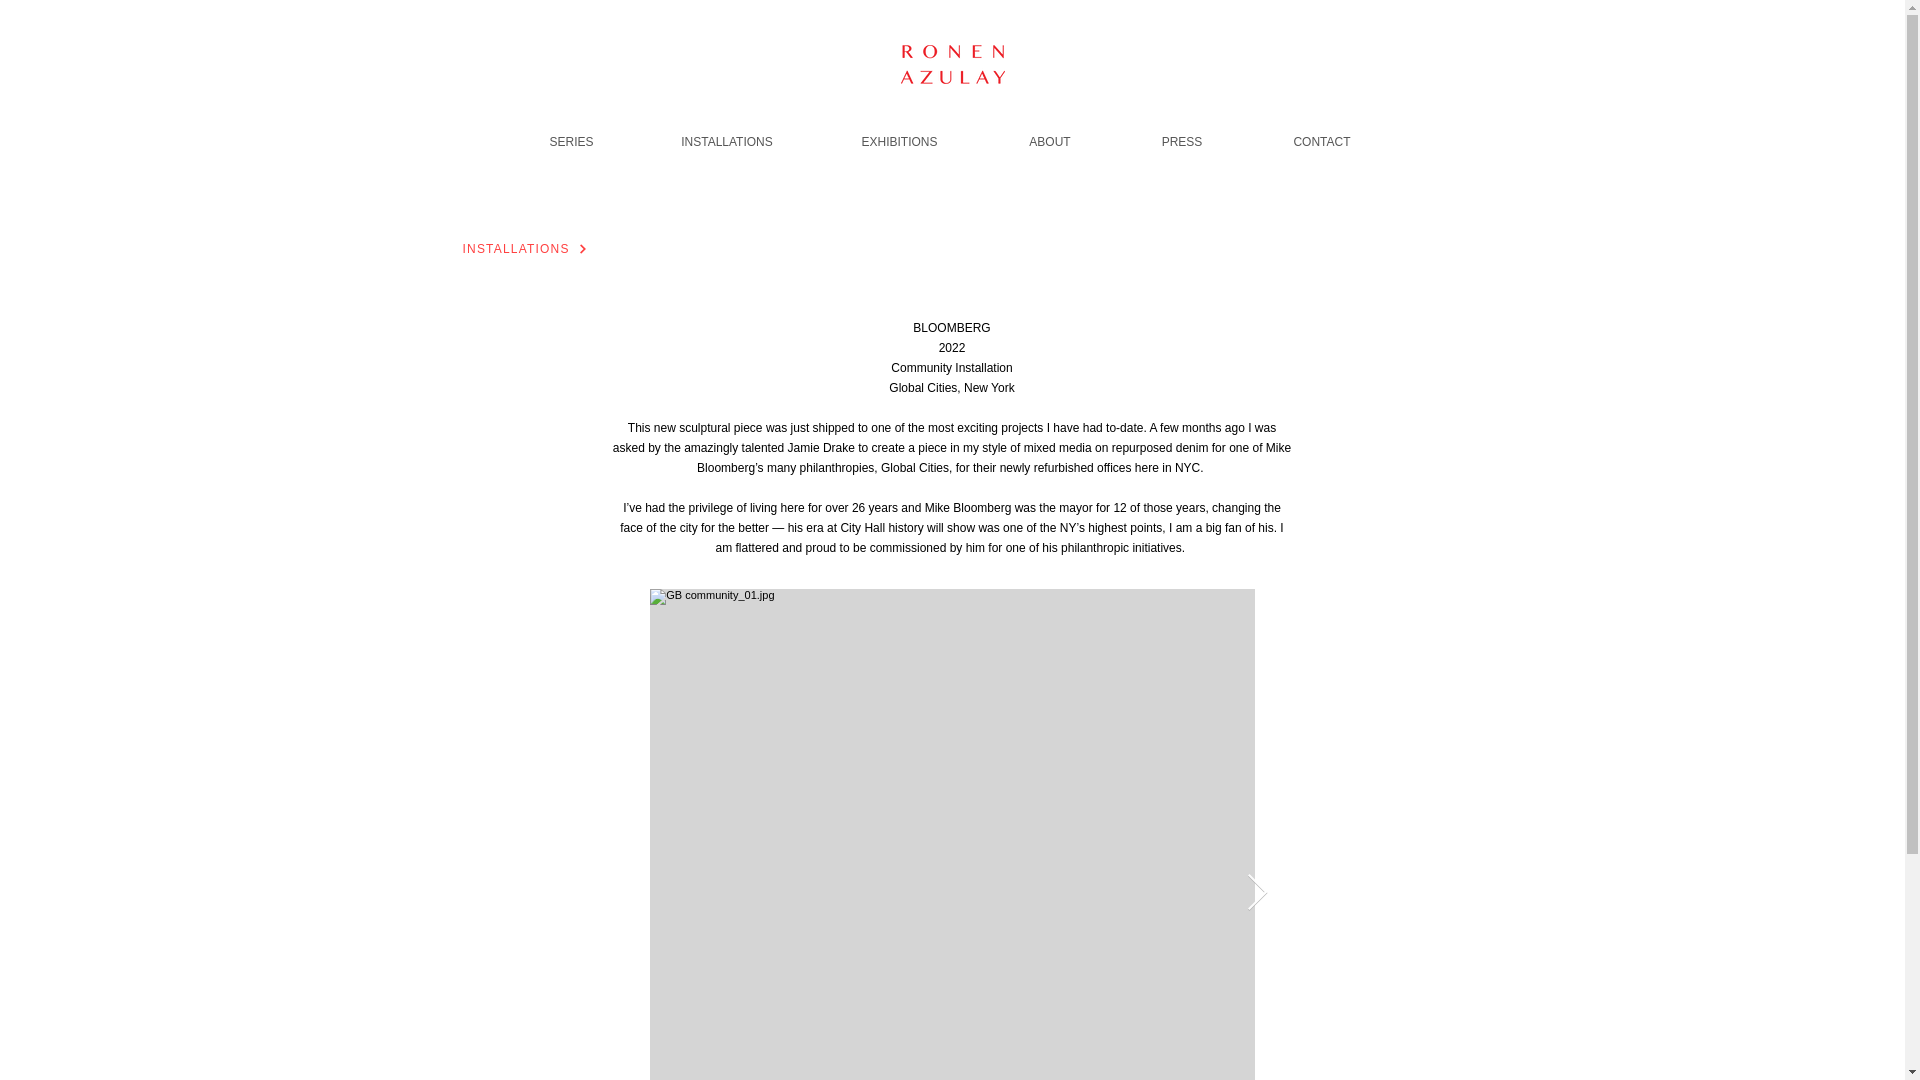 Image resolution: width=1920 pixels, height=1080 pixels. Describe the element at coordinates (1182, 132) in the screenshot. I see `PRESS` at that location.